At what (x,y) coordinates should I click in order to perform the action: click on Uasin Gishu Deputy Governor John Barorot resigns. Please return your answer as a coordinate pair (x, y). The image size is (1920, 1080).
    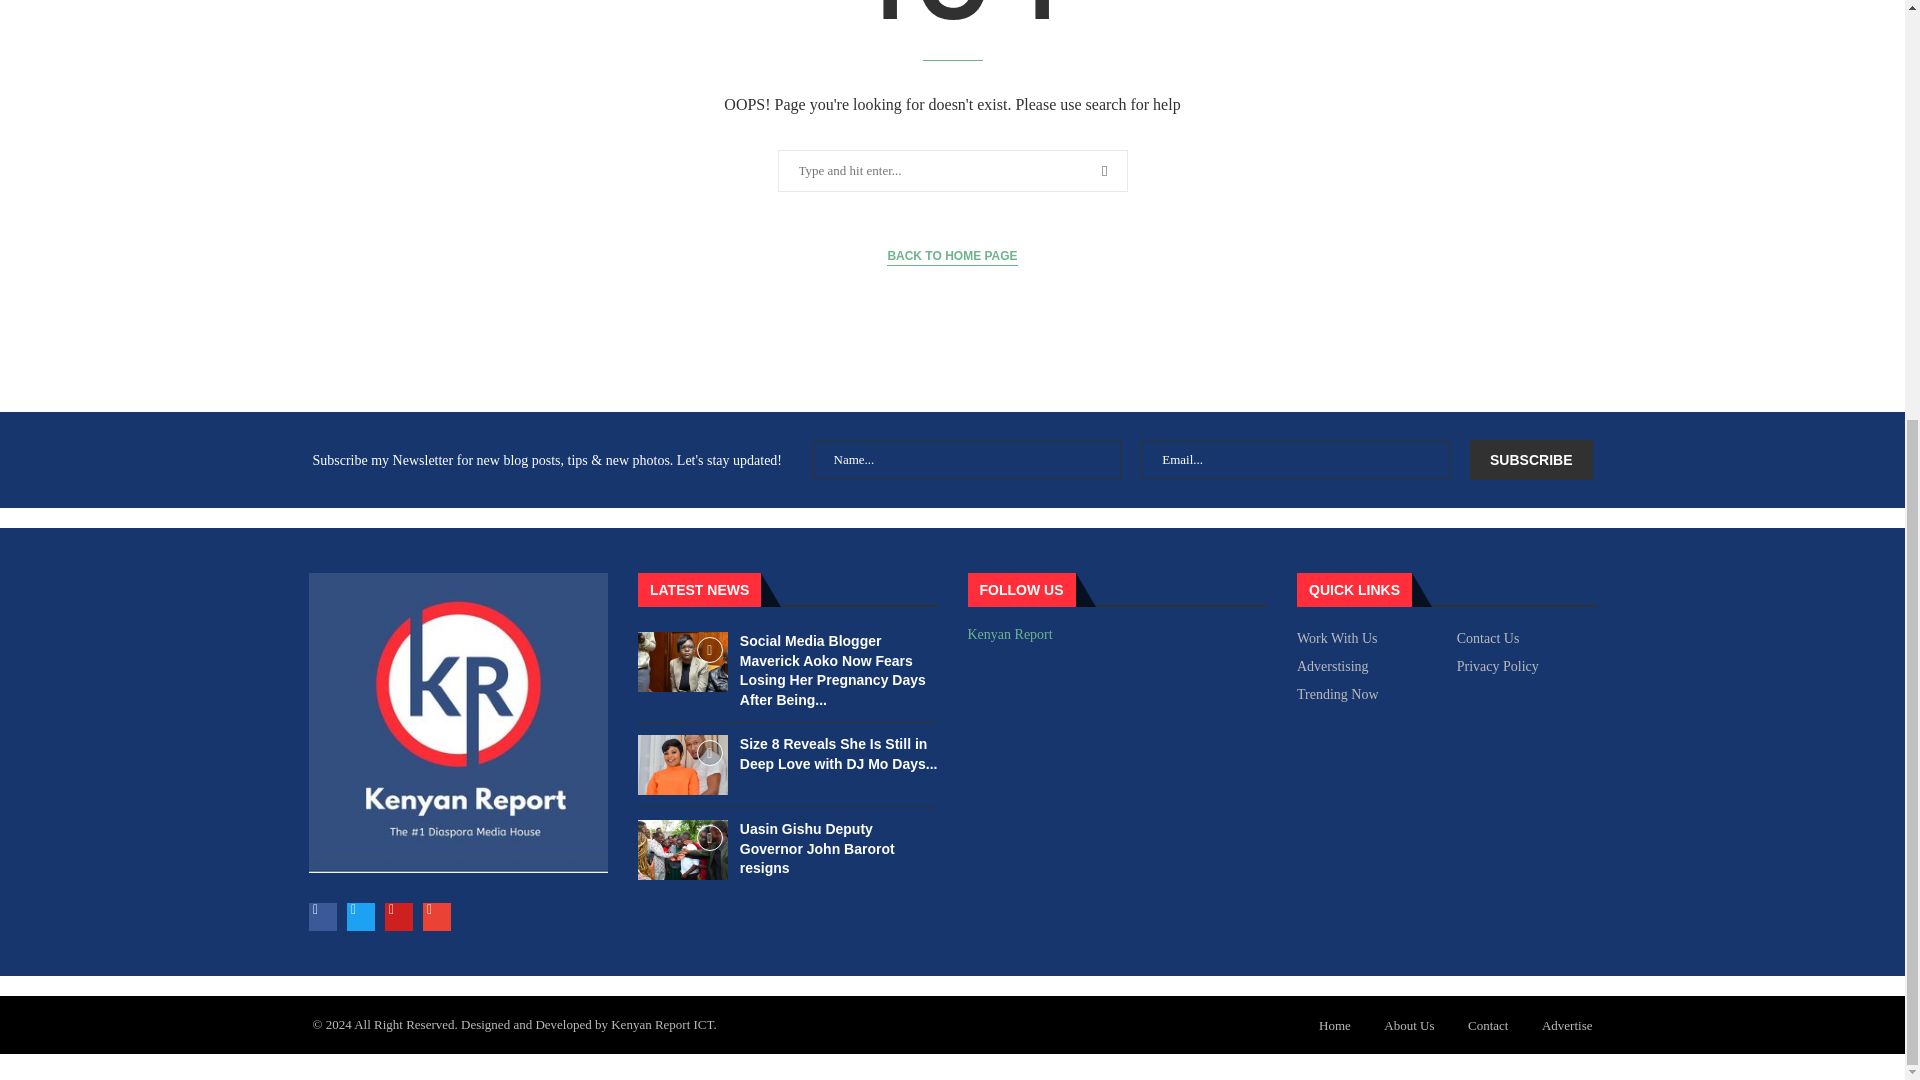
    Looking at the image, I should click on (682, 850).